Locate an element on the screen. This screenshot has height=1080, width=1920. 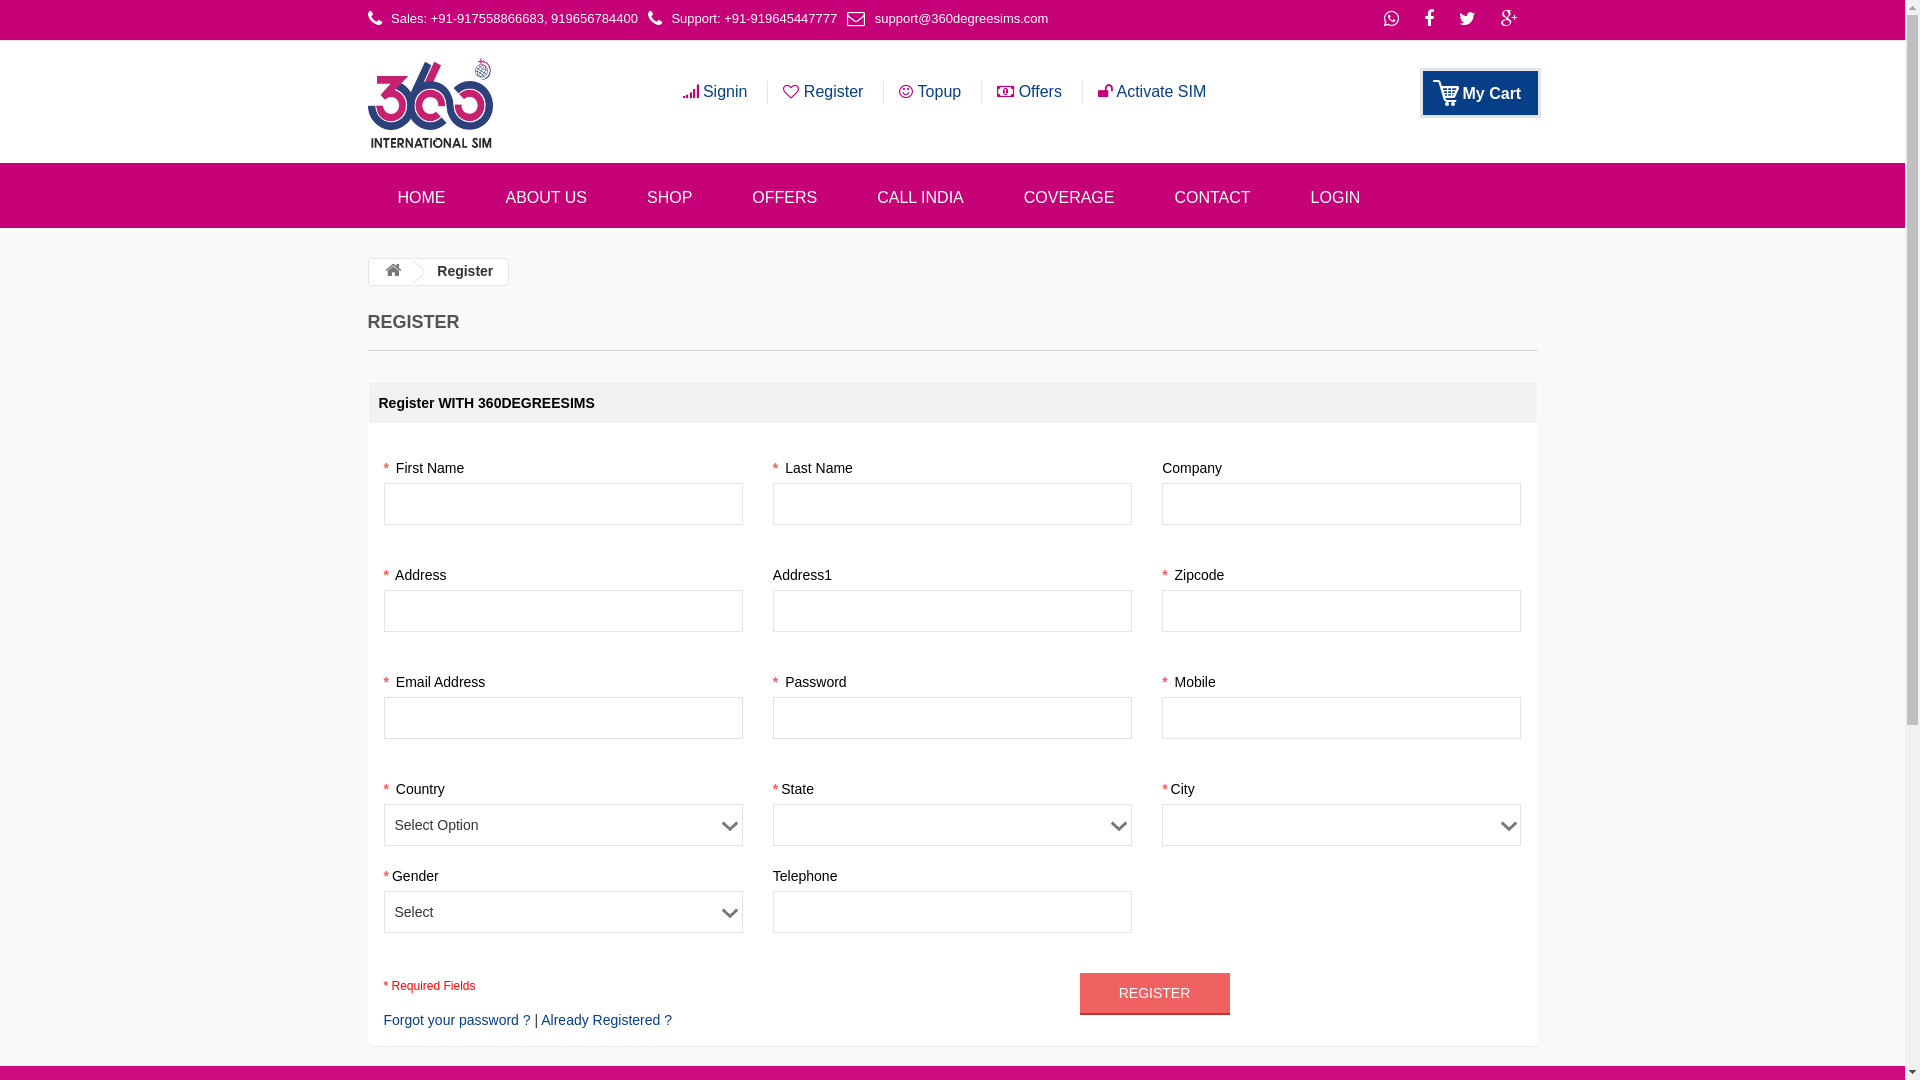
OFFERS is located at coordinates (784, 196).